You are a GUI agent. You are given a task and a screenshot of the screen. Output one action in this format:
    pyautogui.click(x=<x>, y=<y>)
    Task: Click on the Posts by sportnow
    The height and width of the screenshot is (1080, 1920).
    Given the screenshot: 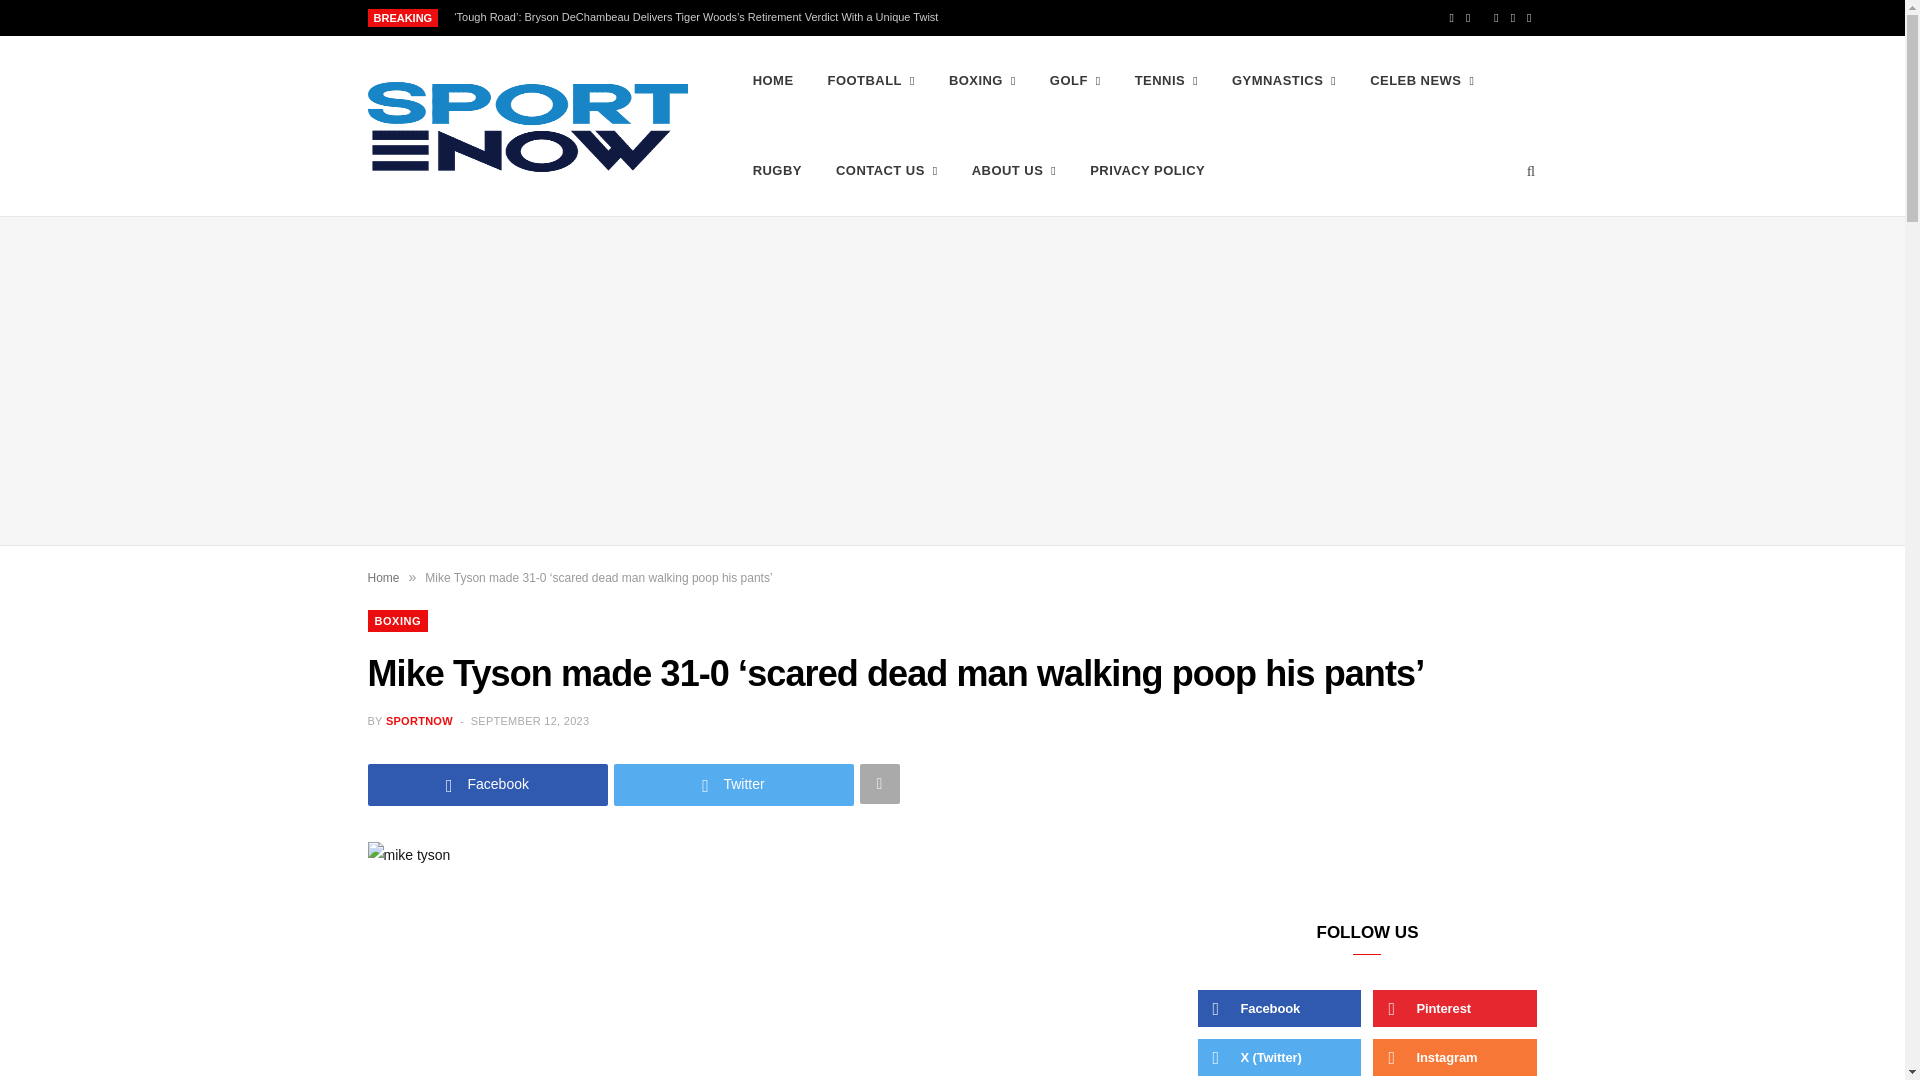 What is the action you would take?
    pyautogui.click(x=419, y=720)
    